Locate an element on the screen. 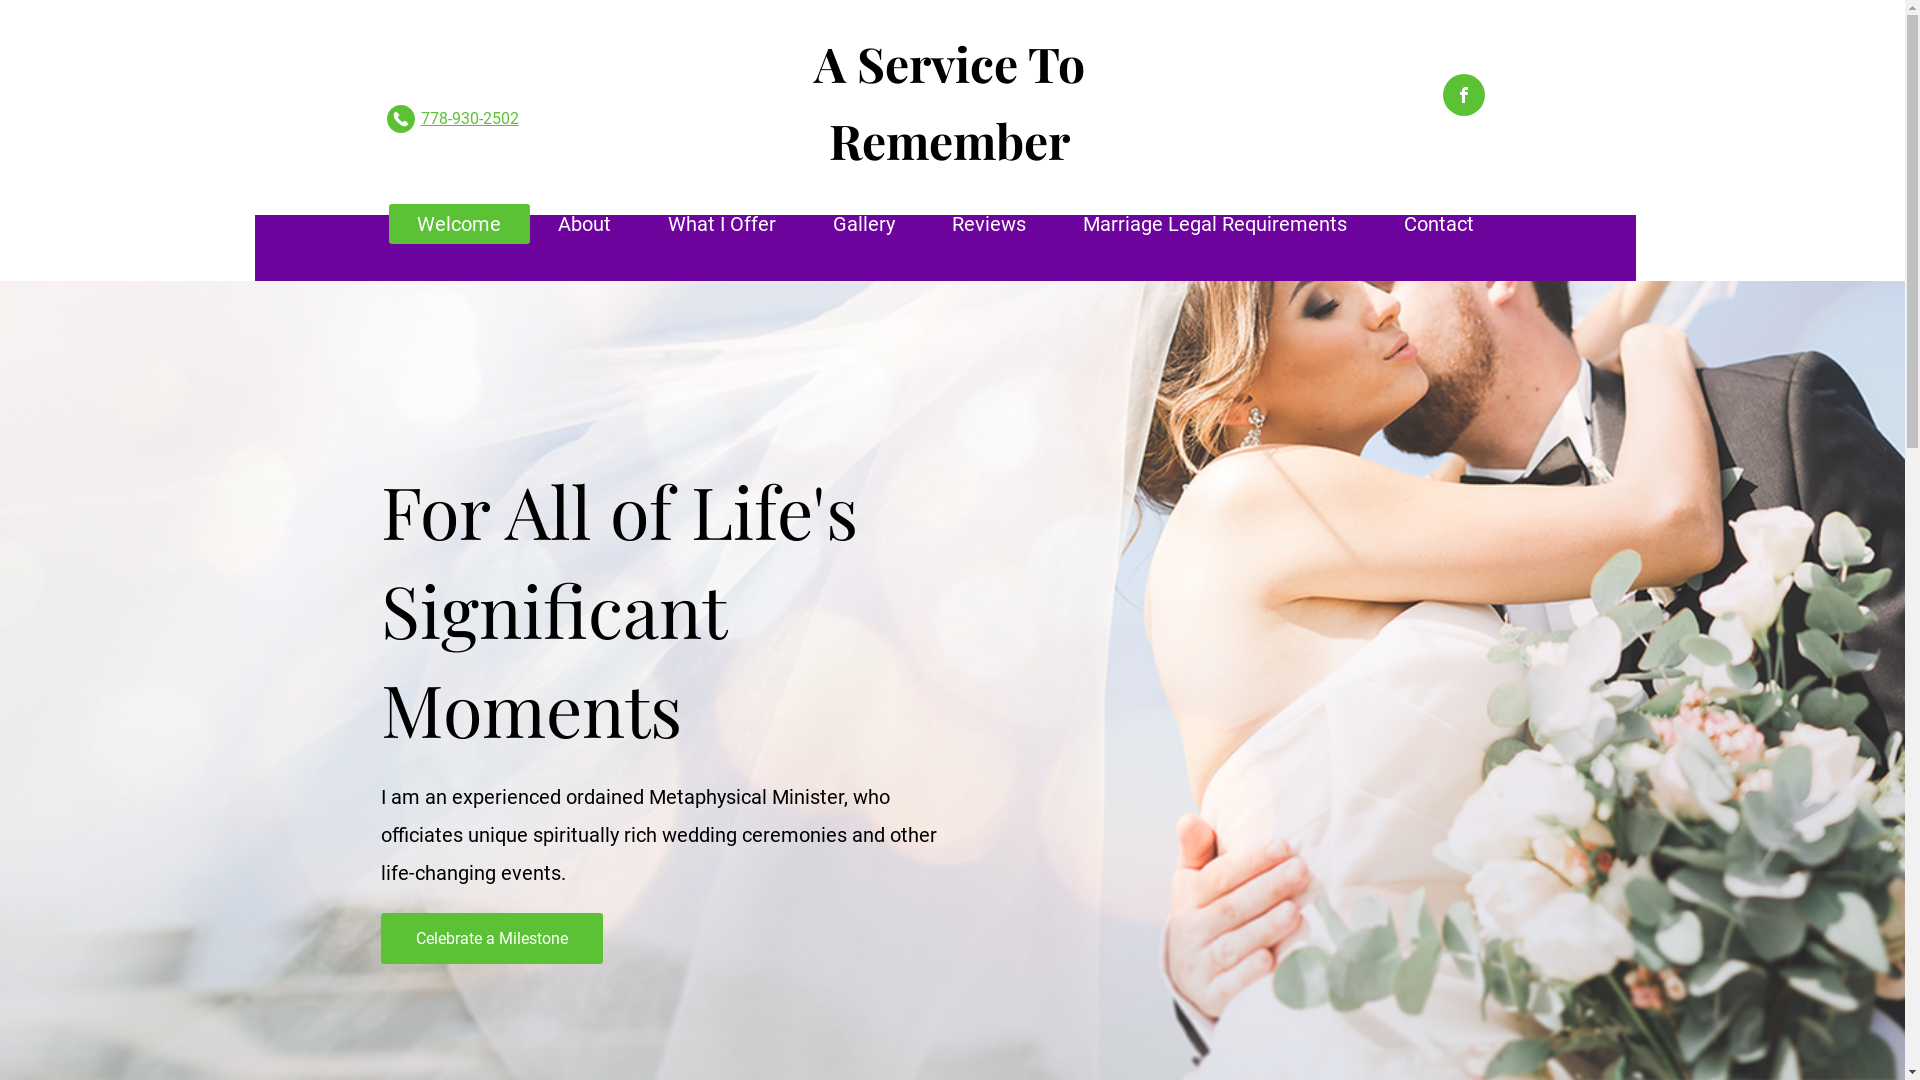 This screenshot has height=1080, width=1920. What I Offer is located at coordinates (722, 224).